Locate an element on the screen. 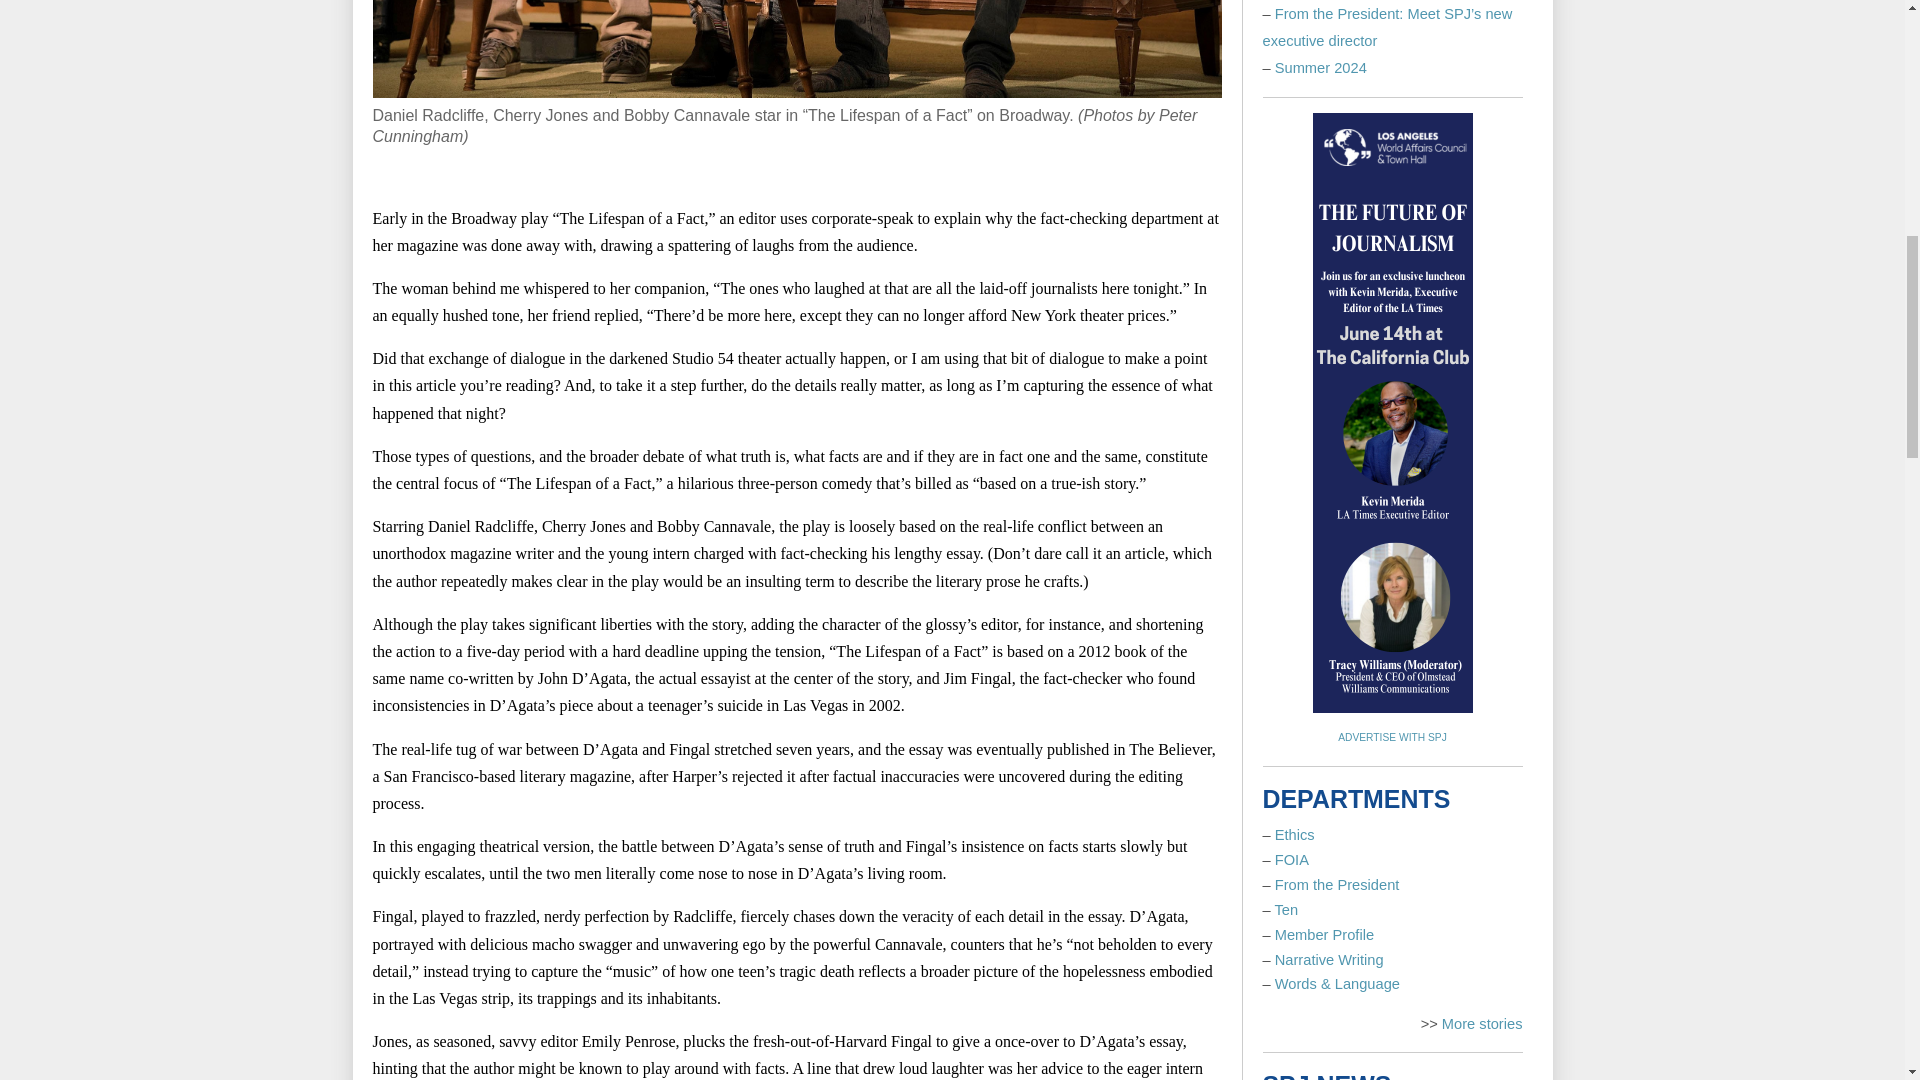 This screenshot has width=1920, height=1080. ADVERTISE WITH SPJ is located at coordinates (1392, 738).